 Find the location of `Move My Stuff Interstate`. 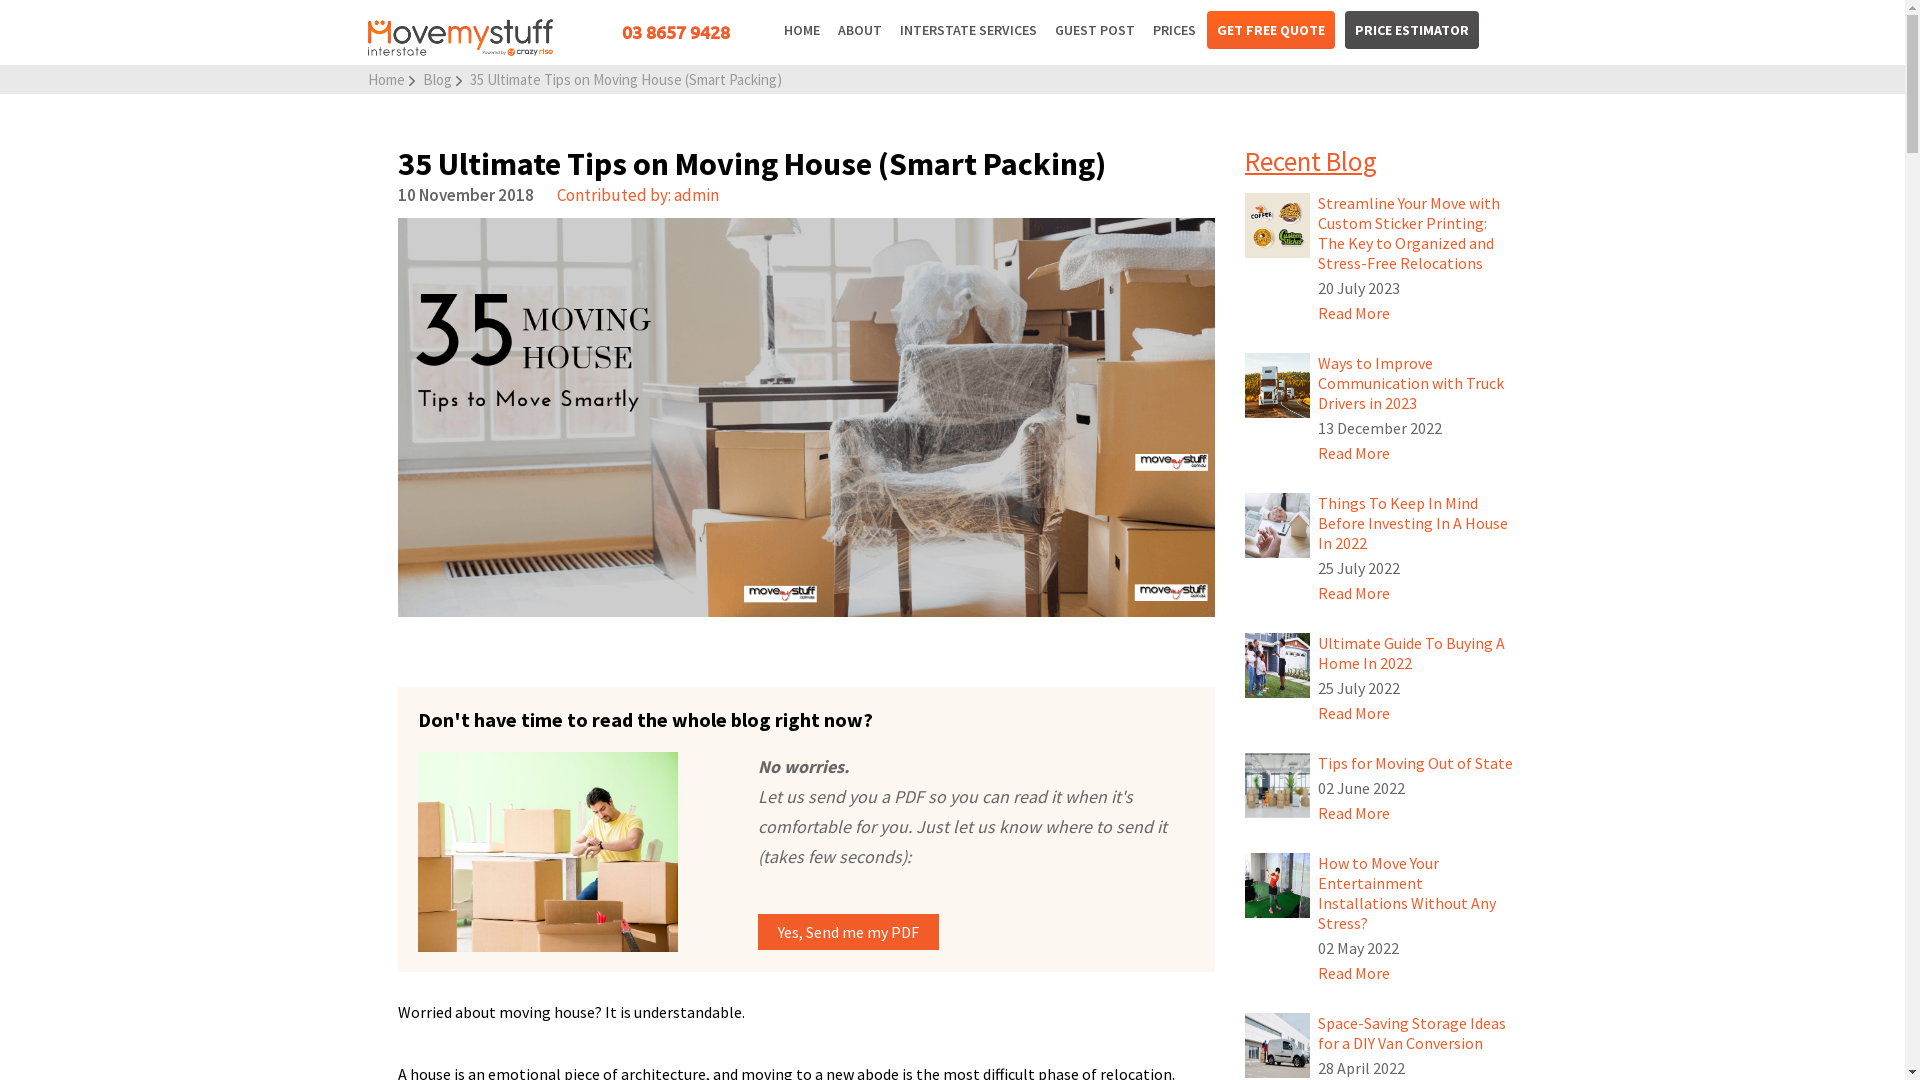

Move My Stuff Interstate is located at coordinates (460, 53).